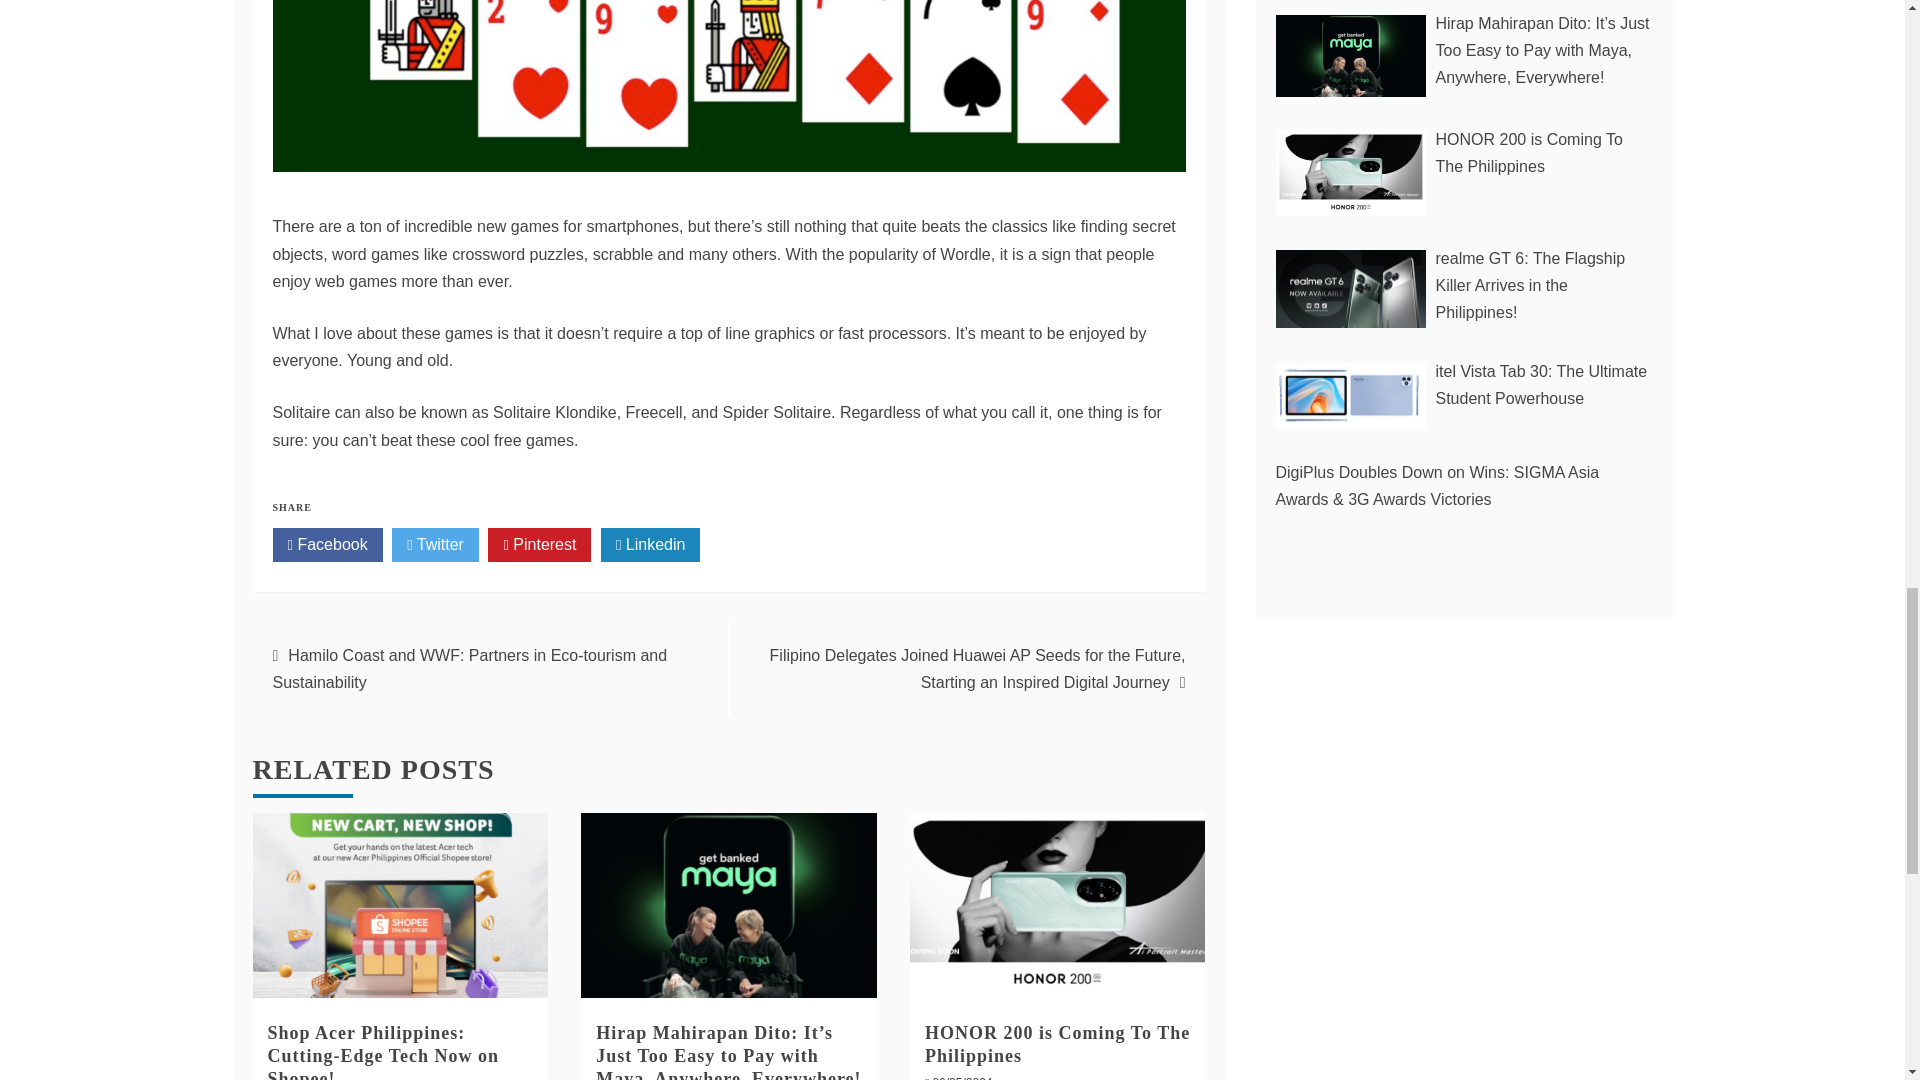 The height and width of the screenshot is (1080, 1920). Describe the element at coordinates (539, 544) in the screenshot. I see `Pinterest` at that location.